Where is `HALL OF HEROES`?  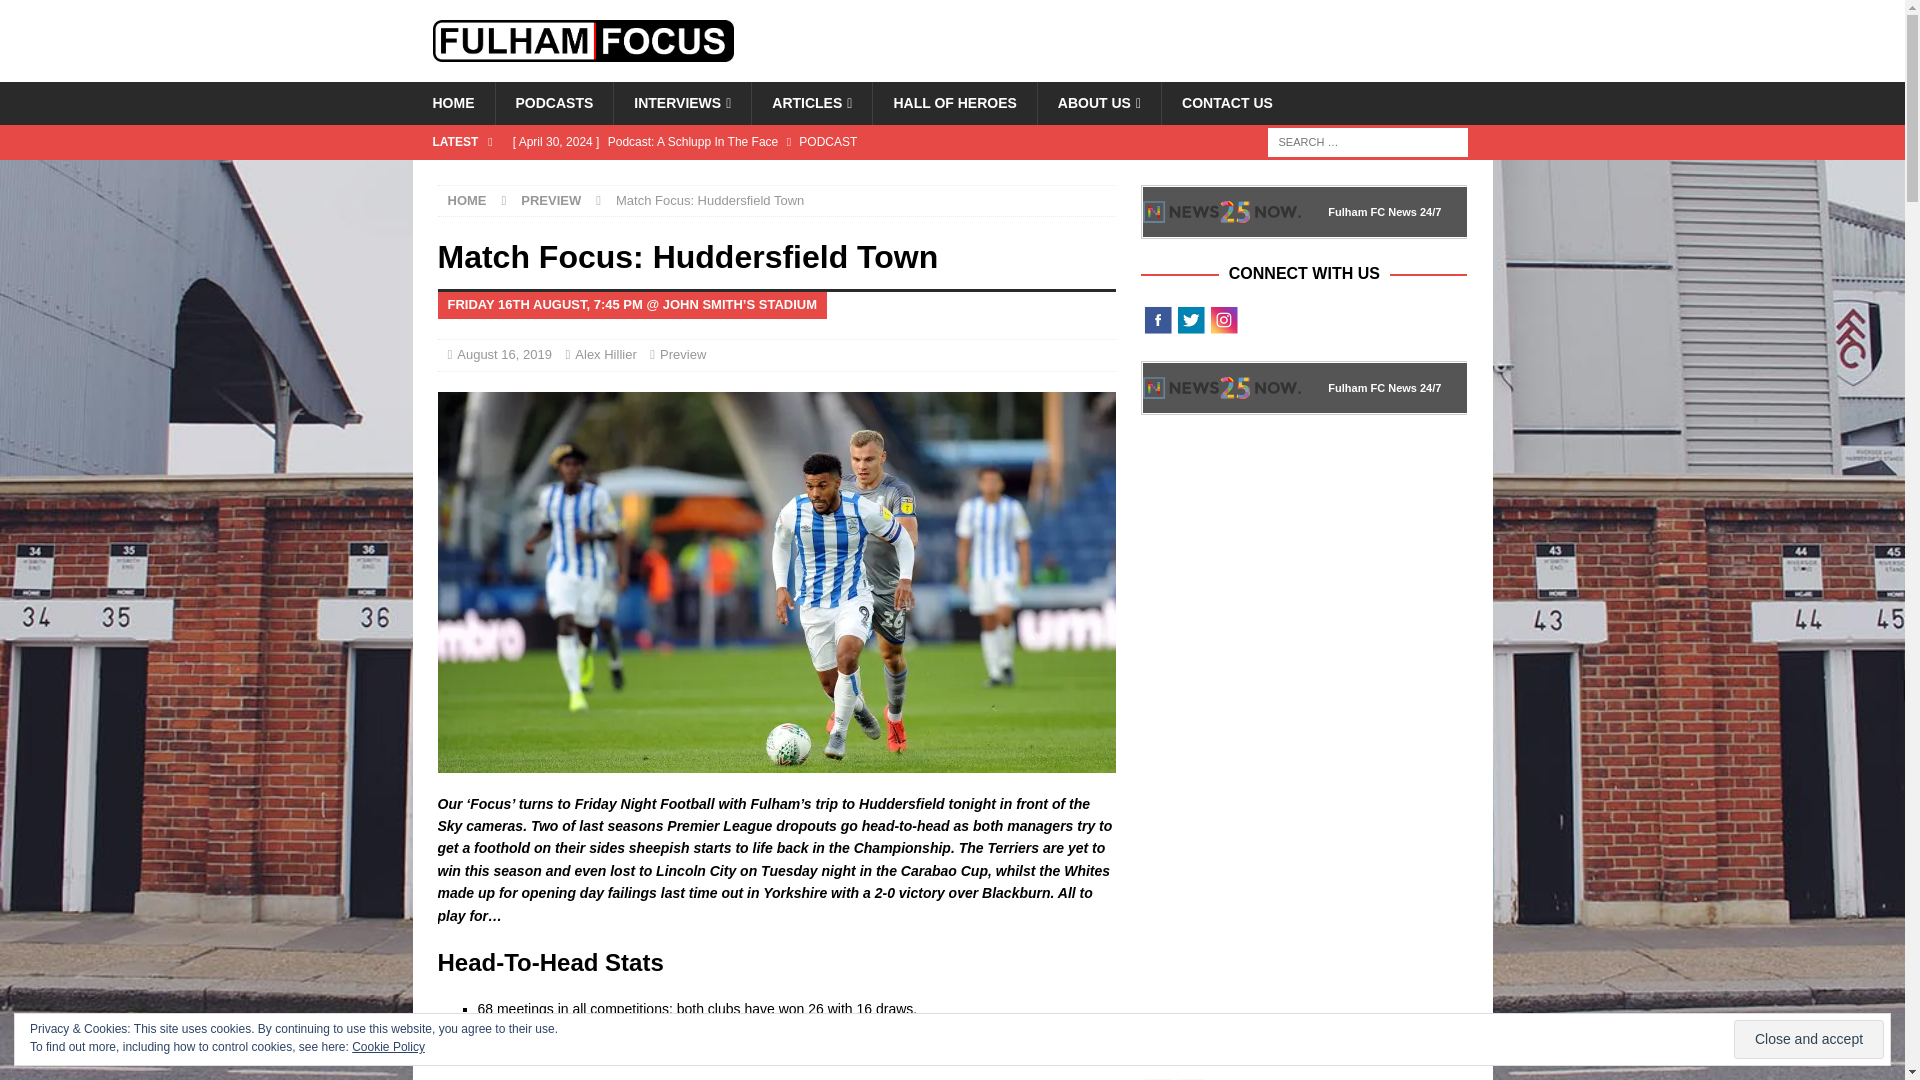
HALL OF HEROES is located at coordinates (954, 103).